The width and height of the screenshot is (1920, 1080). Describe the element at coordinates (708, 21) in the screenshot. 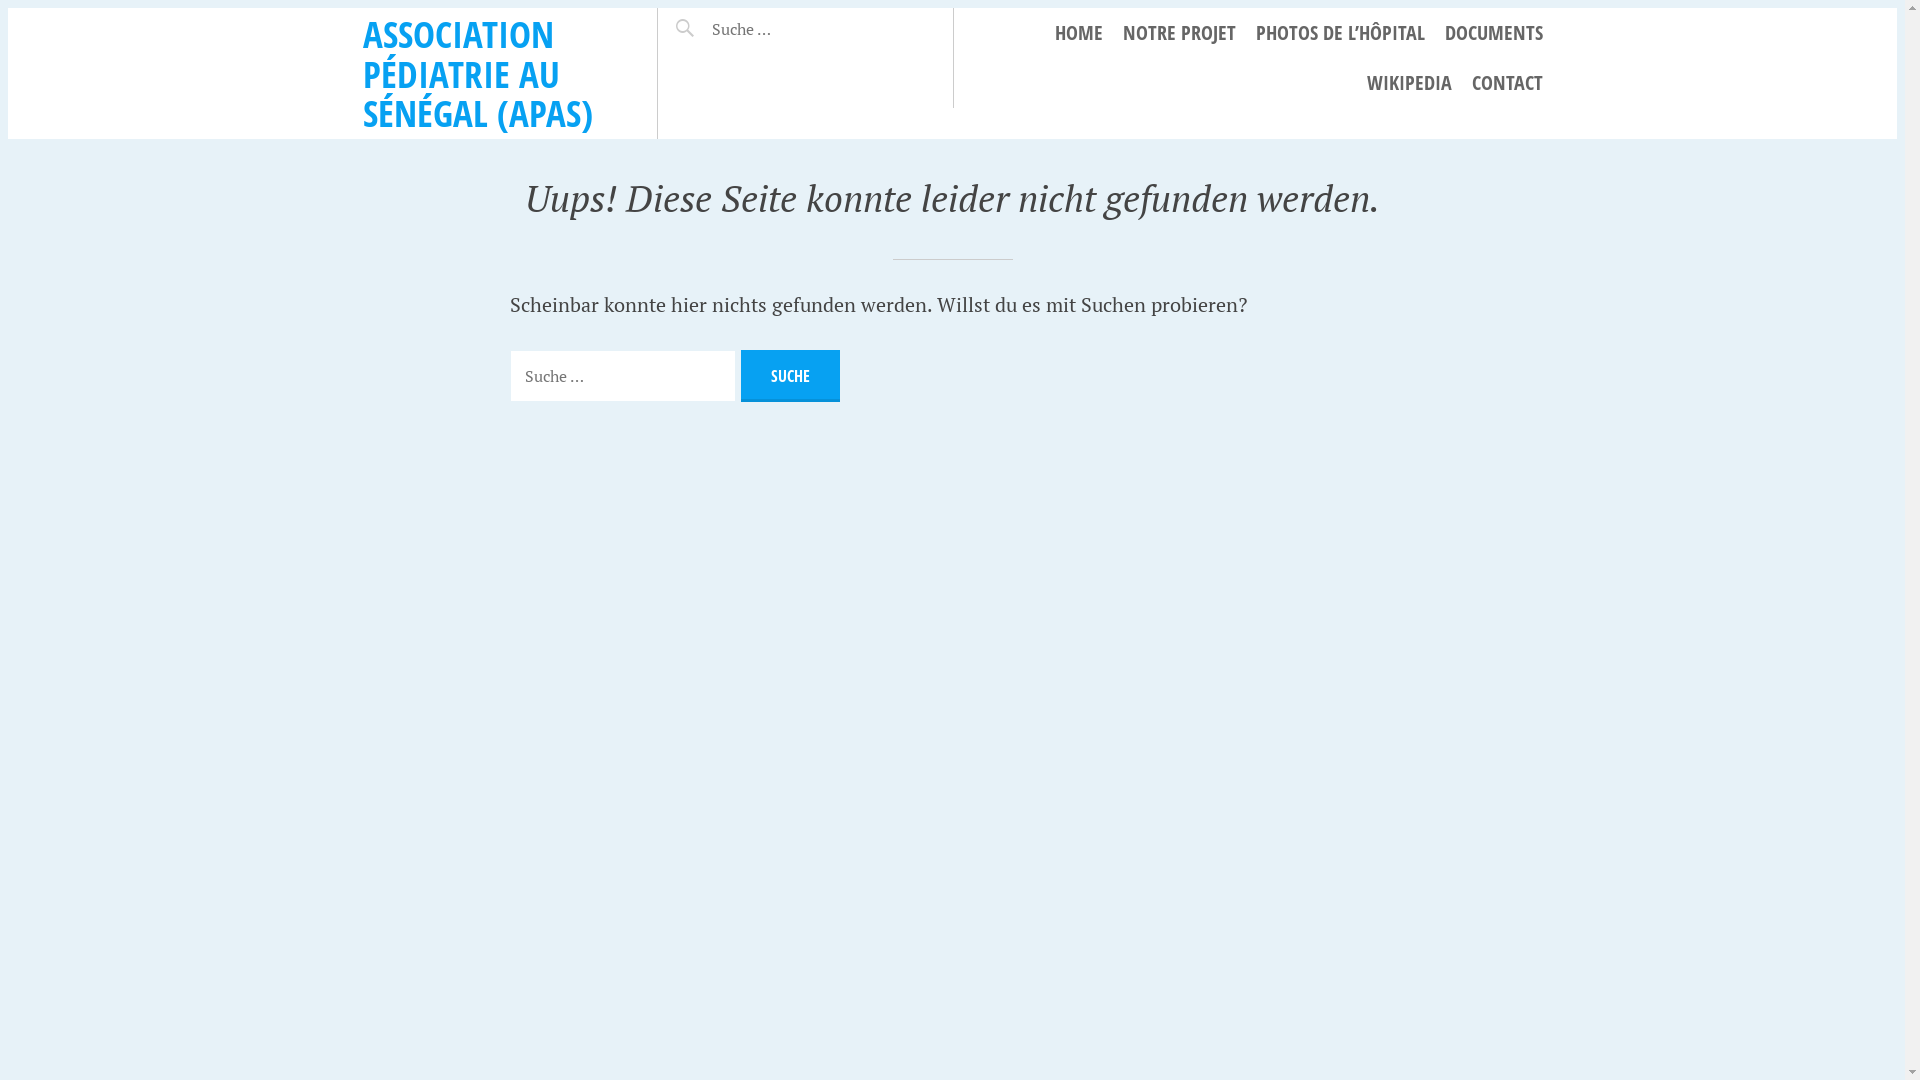

I see `Suche` at that location.